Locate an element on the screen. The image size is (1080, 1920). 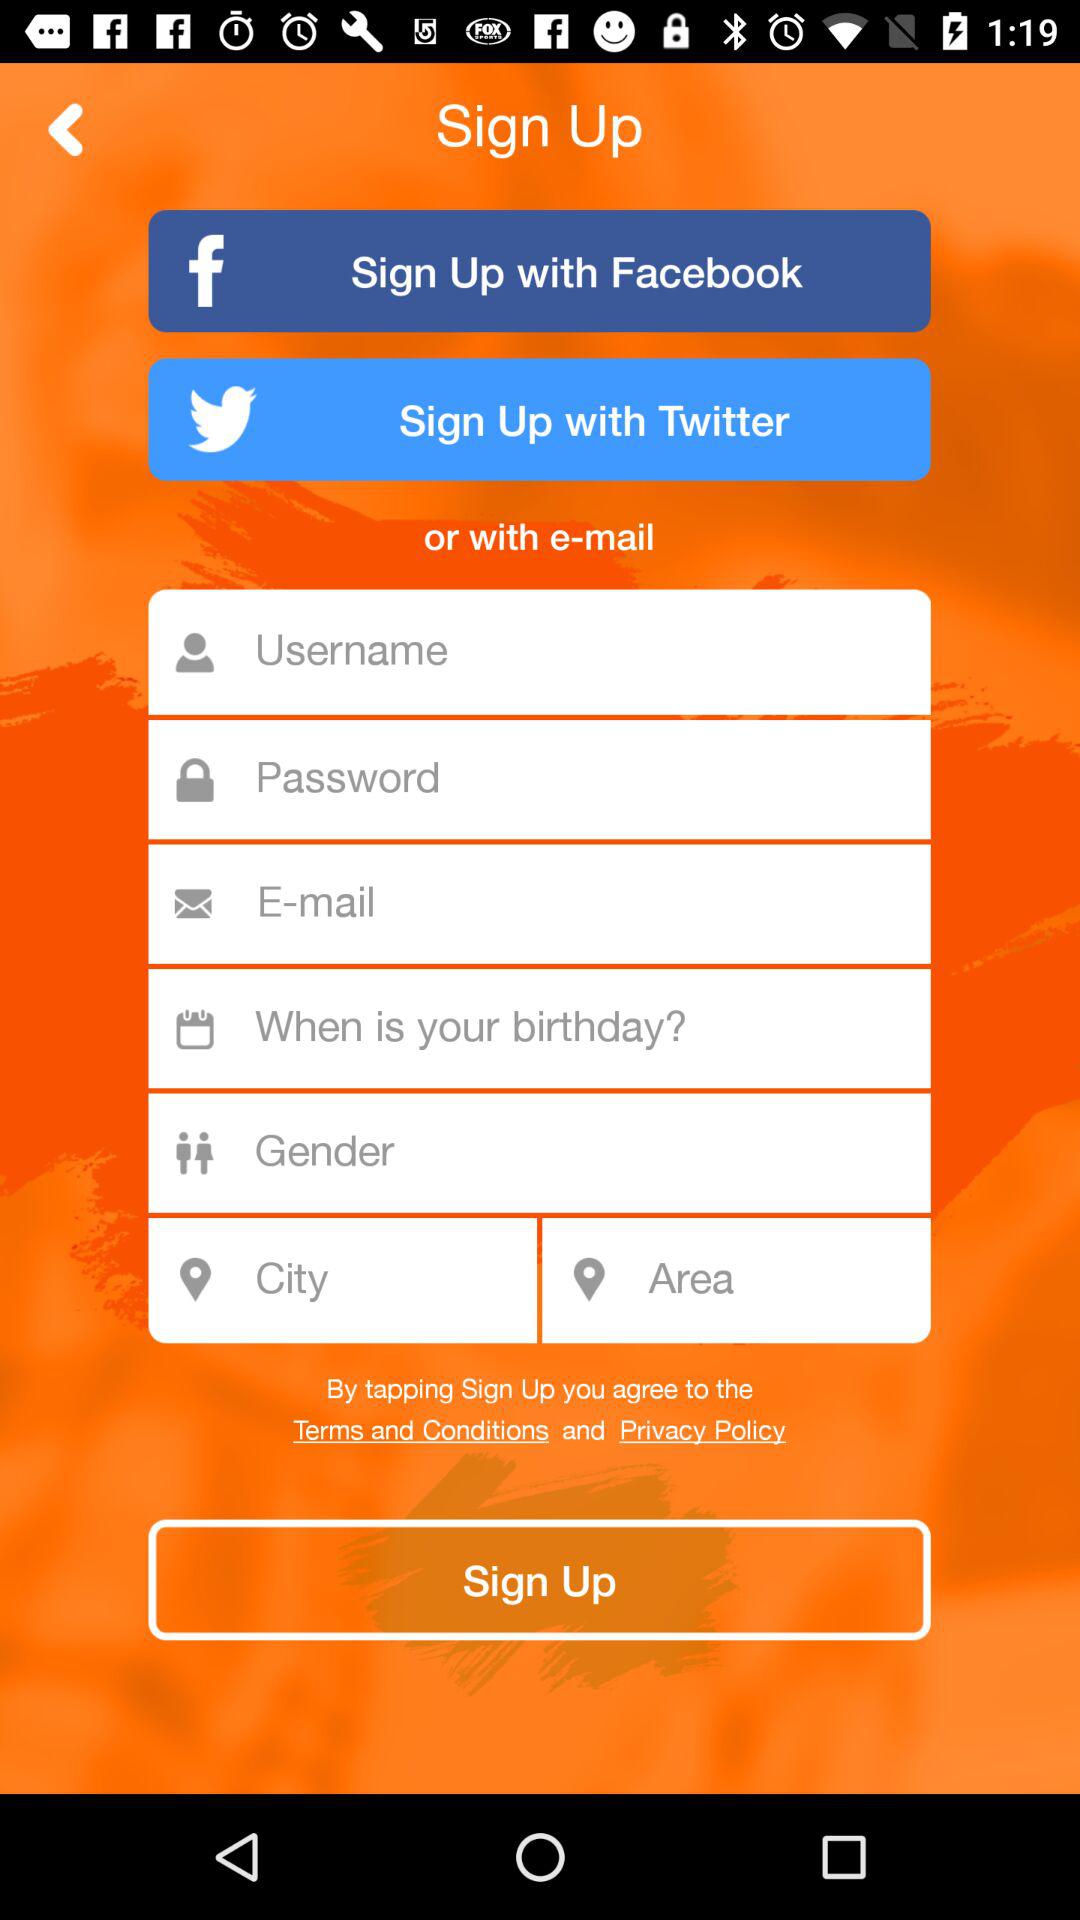
turn on the icon at the bottom right corner is located at coordinates (782, 1280).